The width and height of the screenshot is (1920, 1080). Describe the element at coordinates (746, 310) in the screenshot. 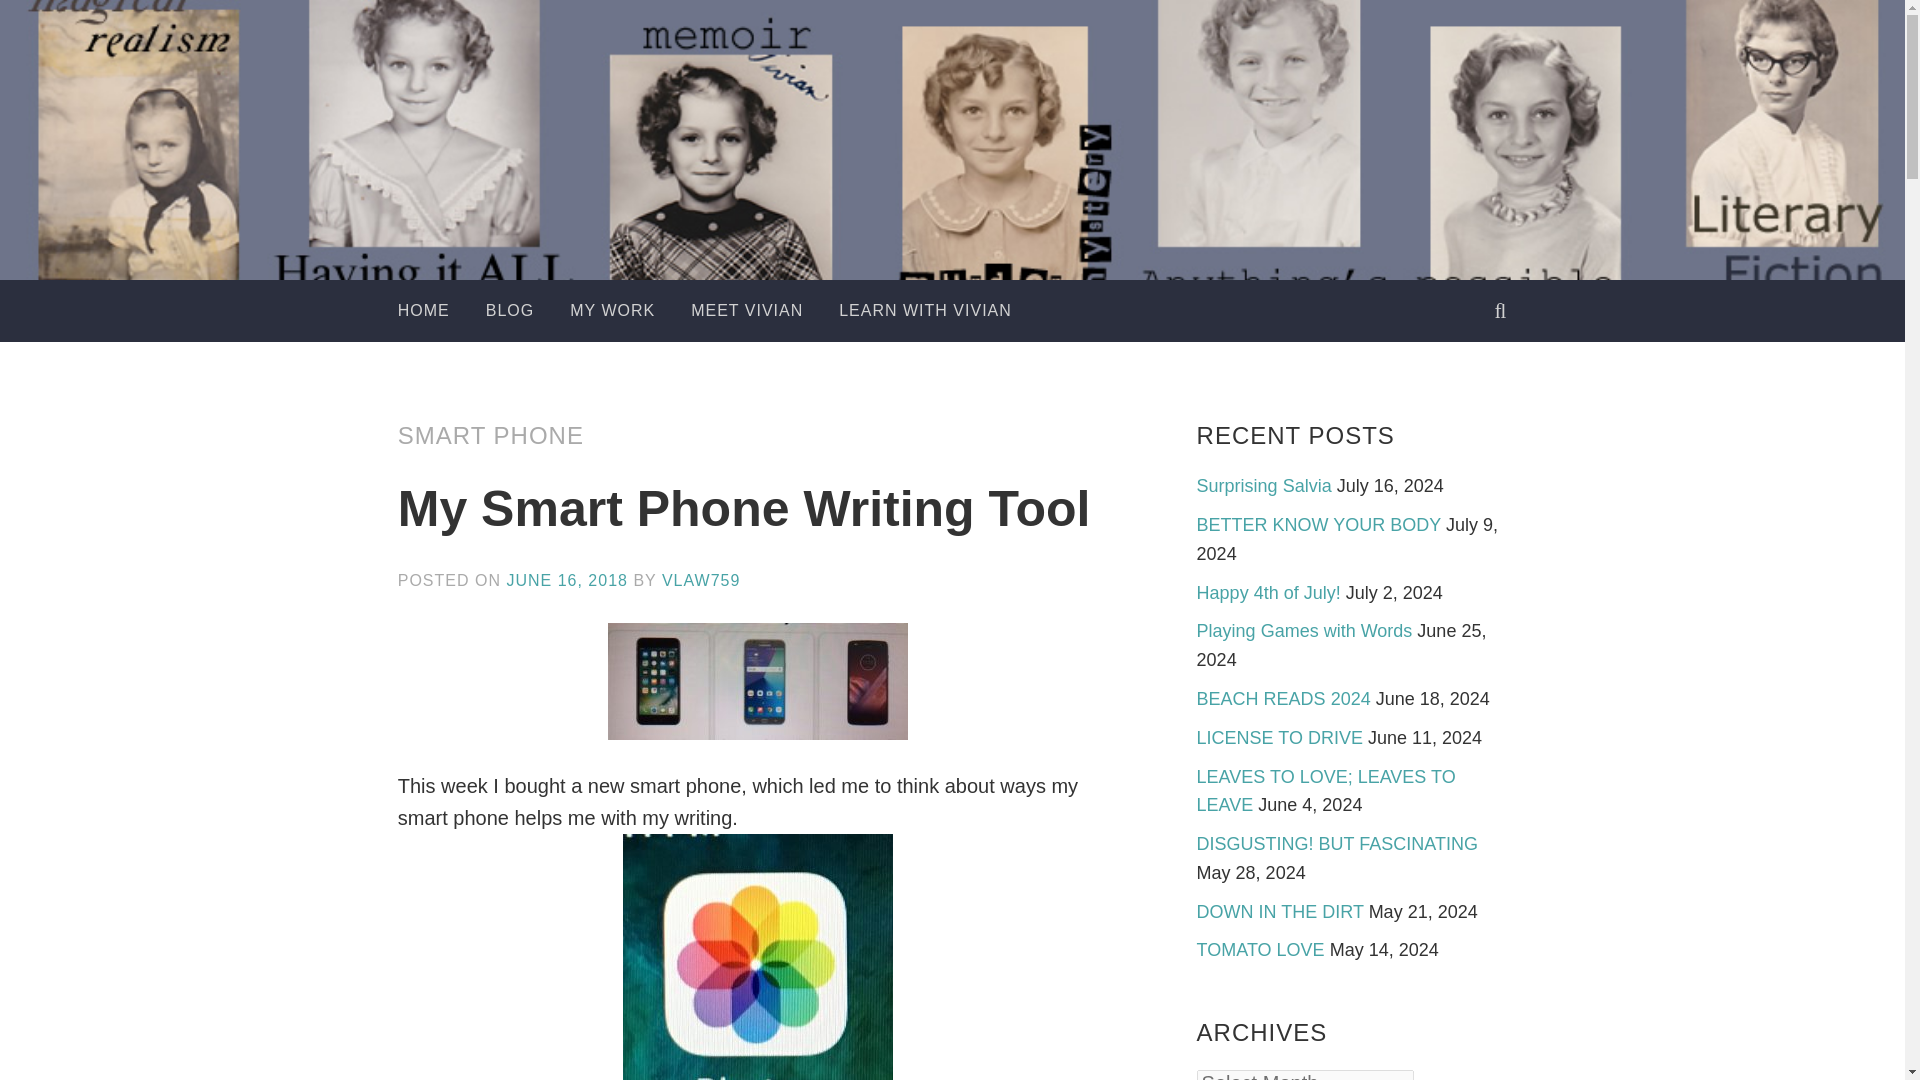

I see `MEET VIVIAN` at that location.